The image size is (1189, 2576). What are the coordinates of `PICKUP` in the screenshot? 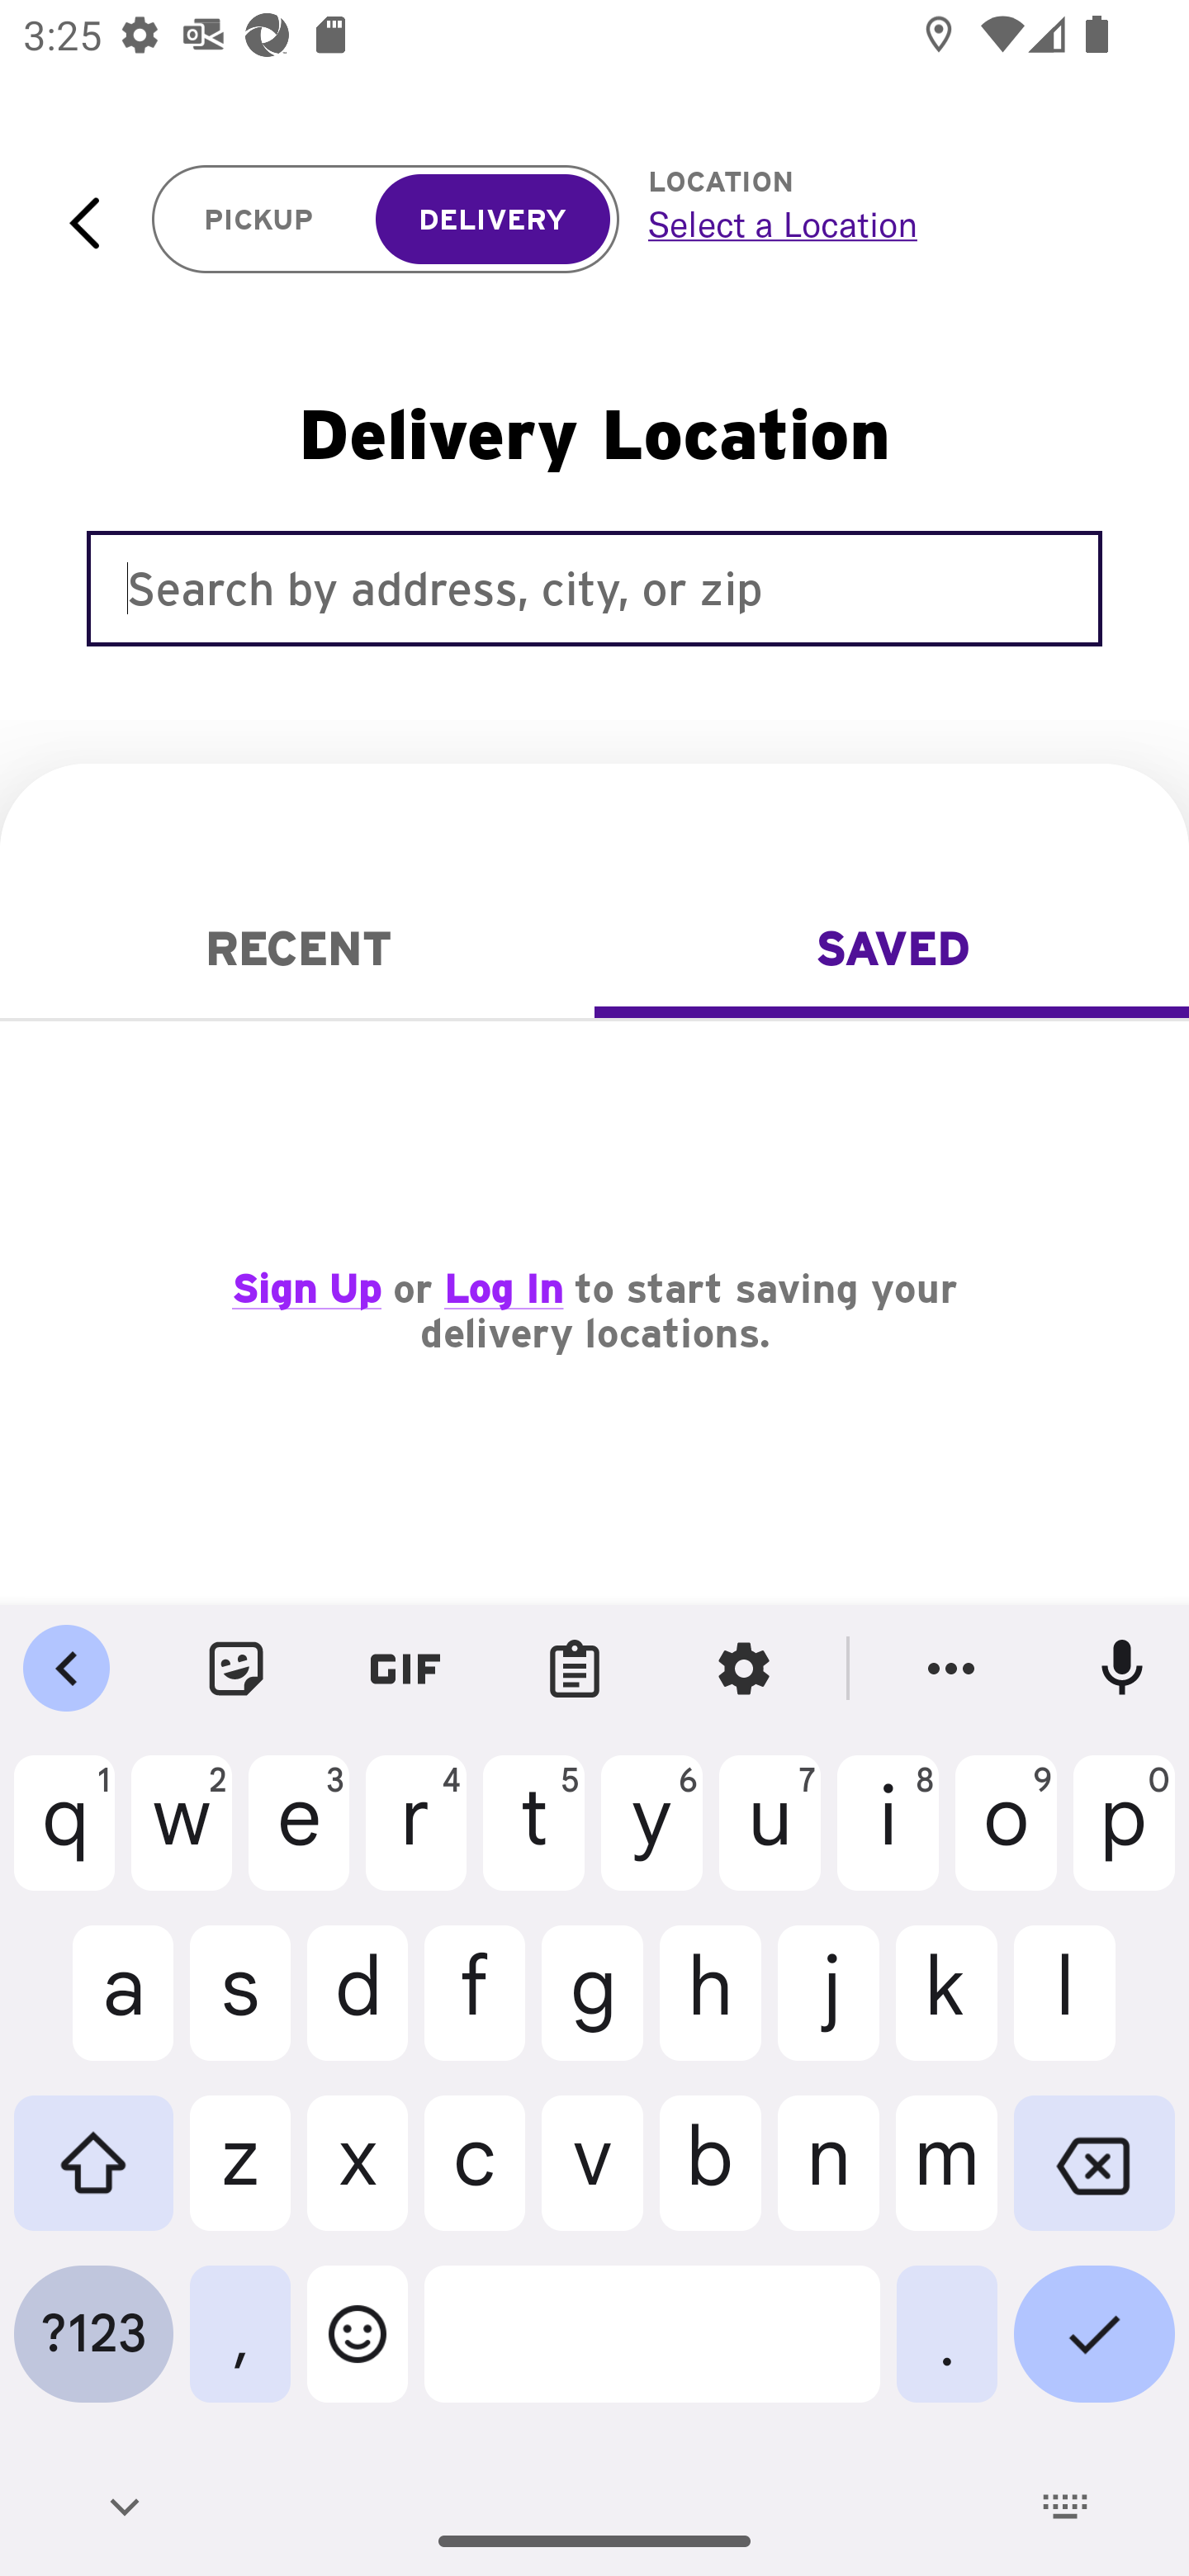 It's located at (259, 220).